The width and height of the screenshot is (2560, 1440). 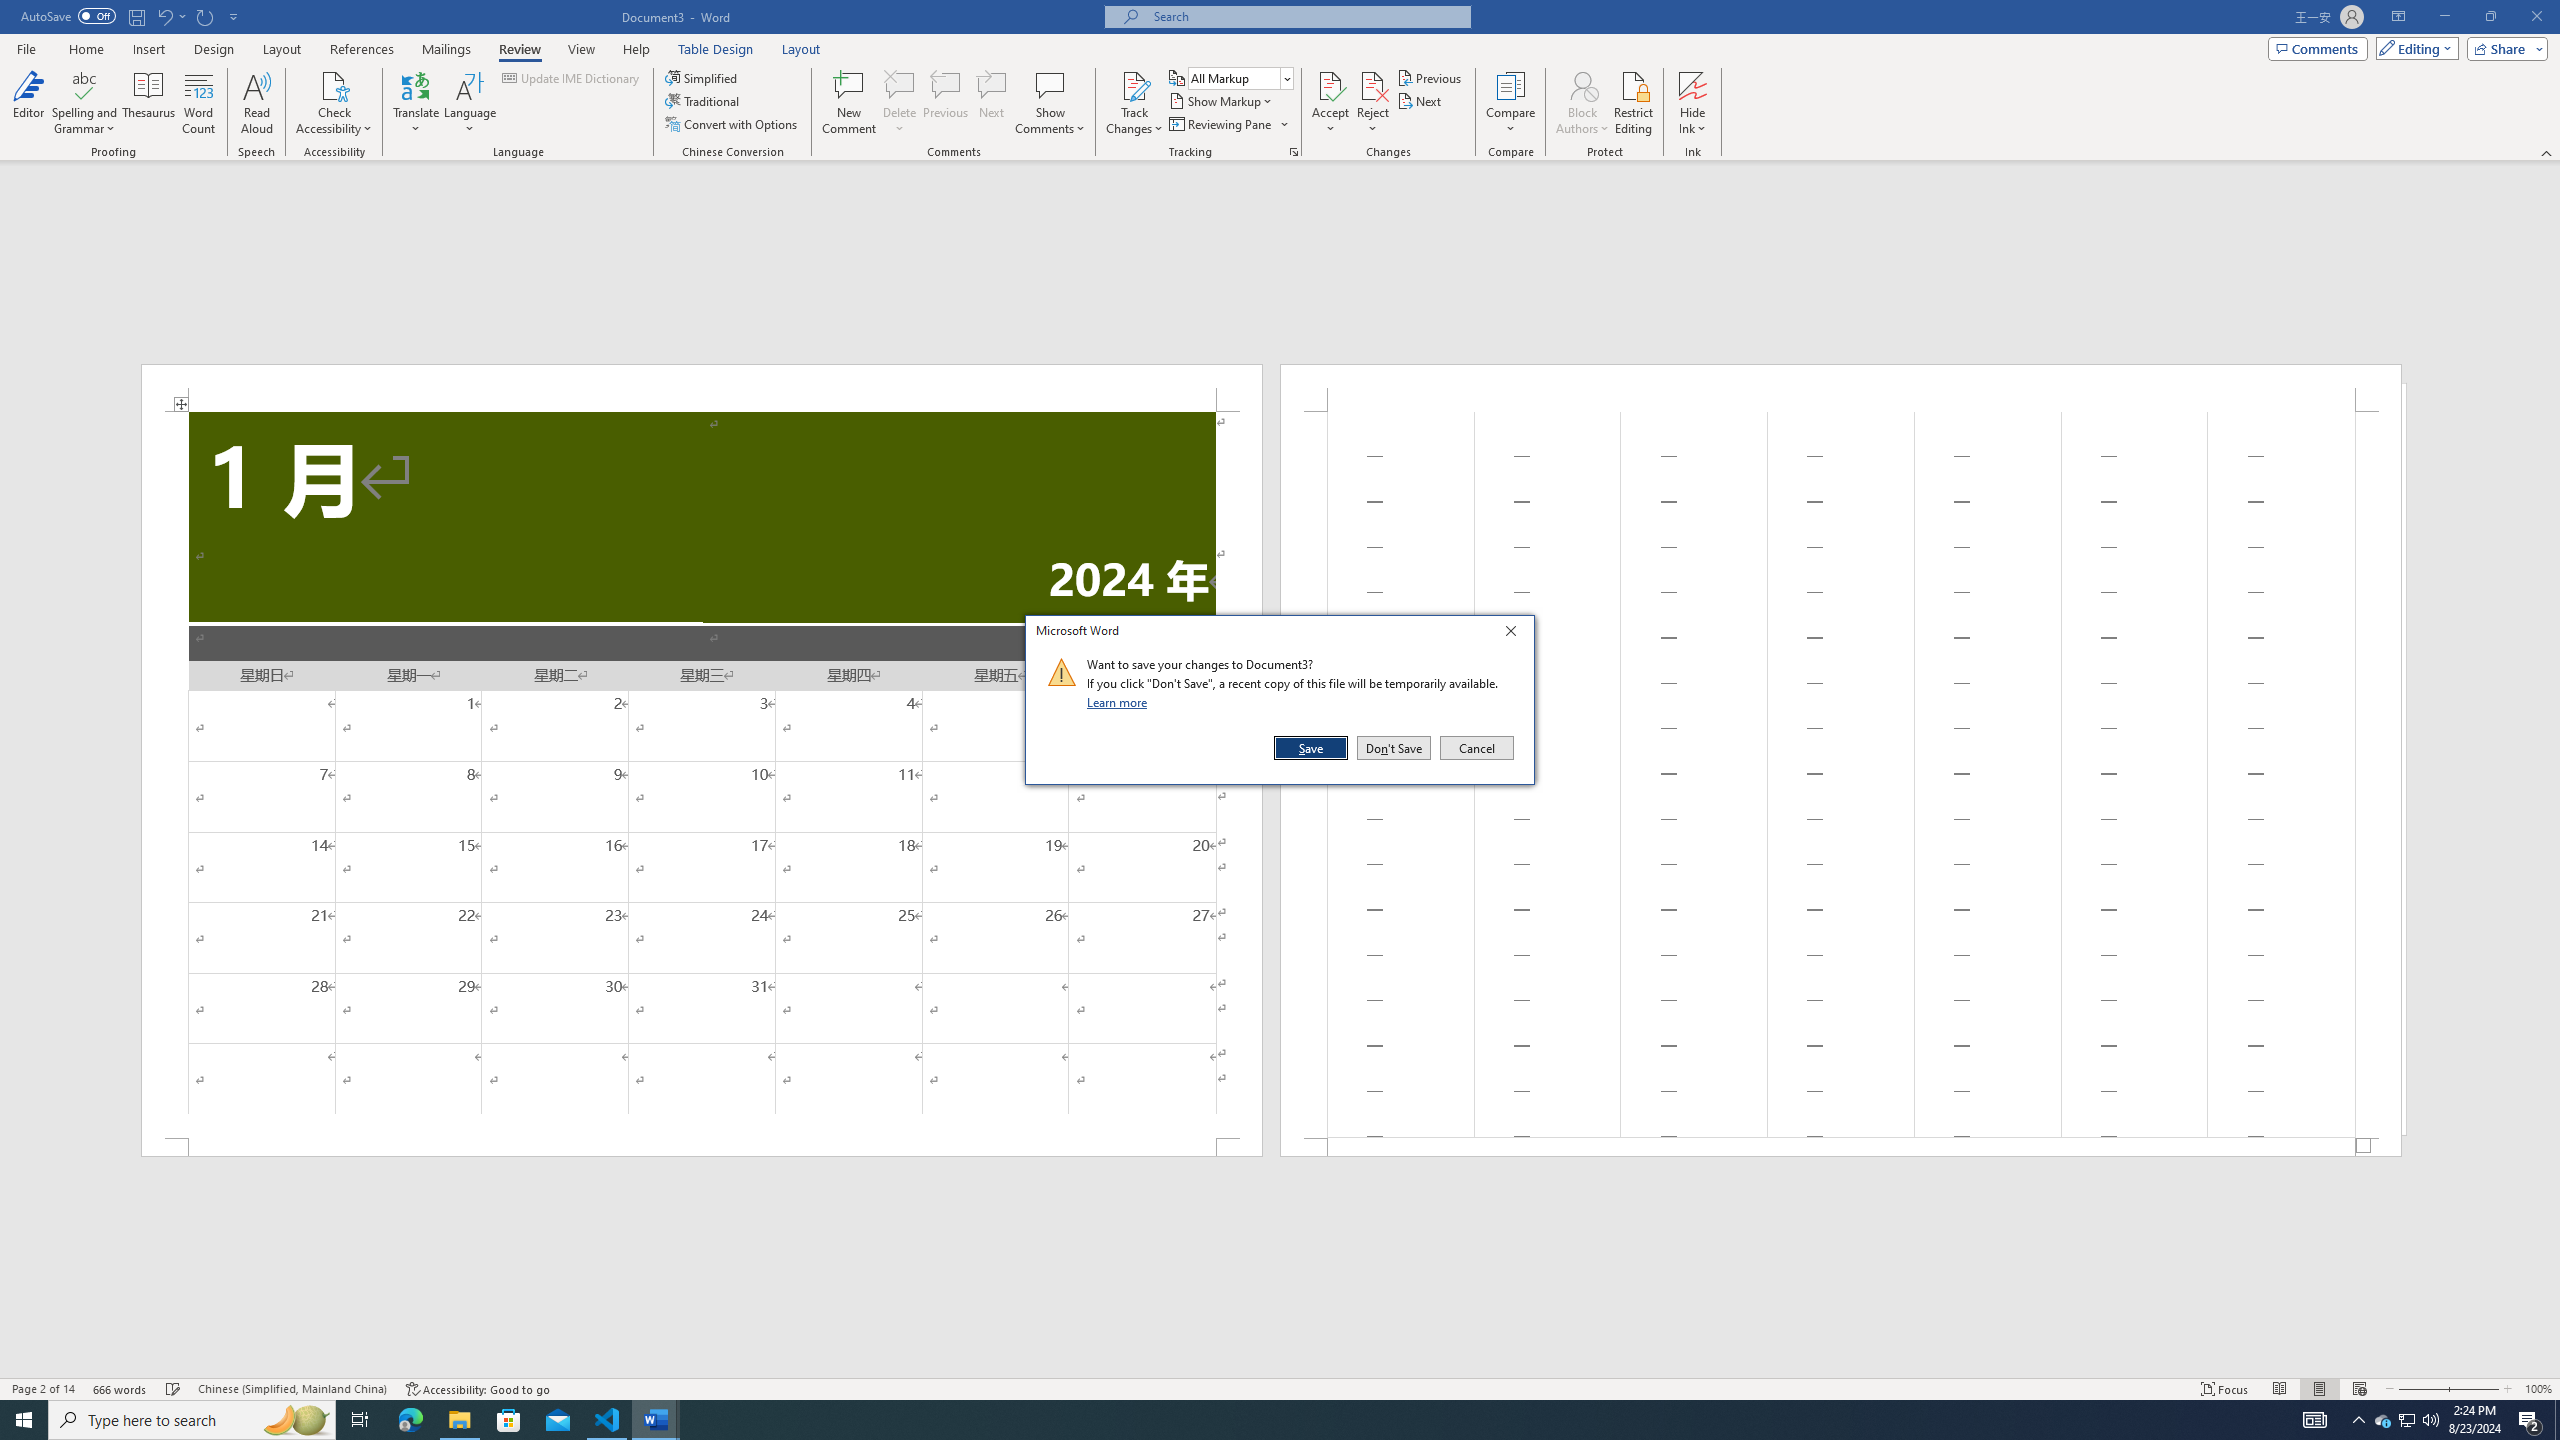 What do you see at coordinates (174, 1389) in the screenshot?
I see `Track Changes` at bounding box center [174, 1389].